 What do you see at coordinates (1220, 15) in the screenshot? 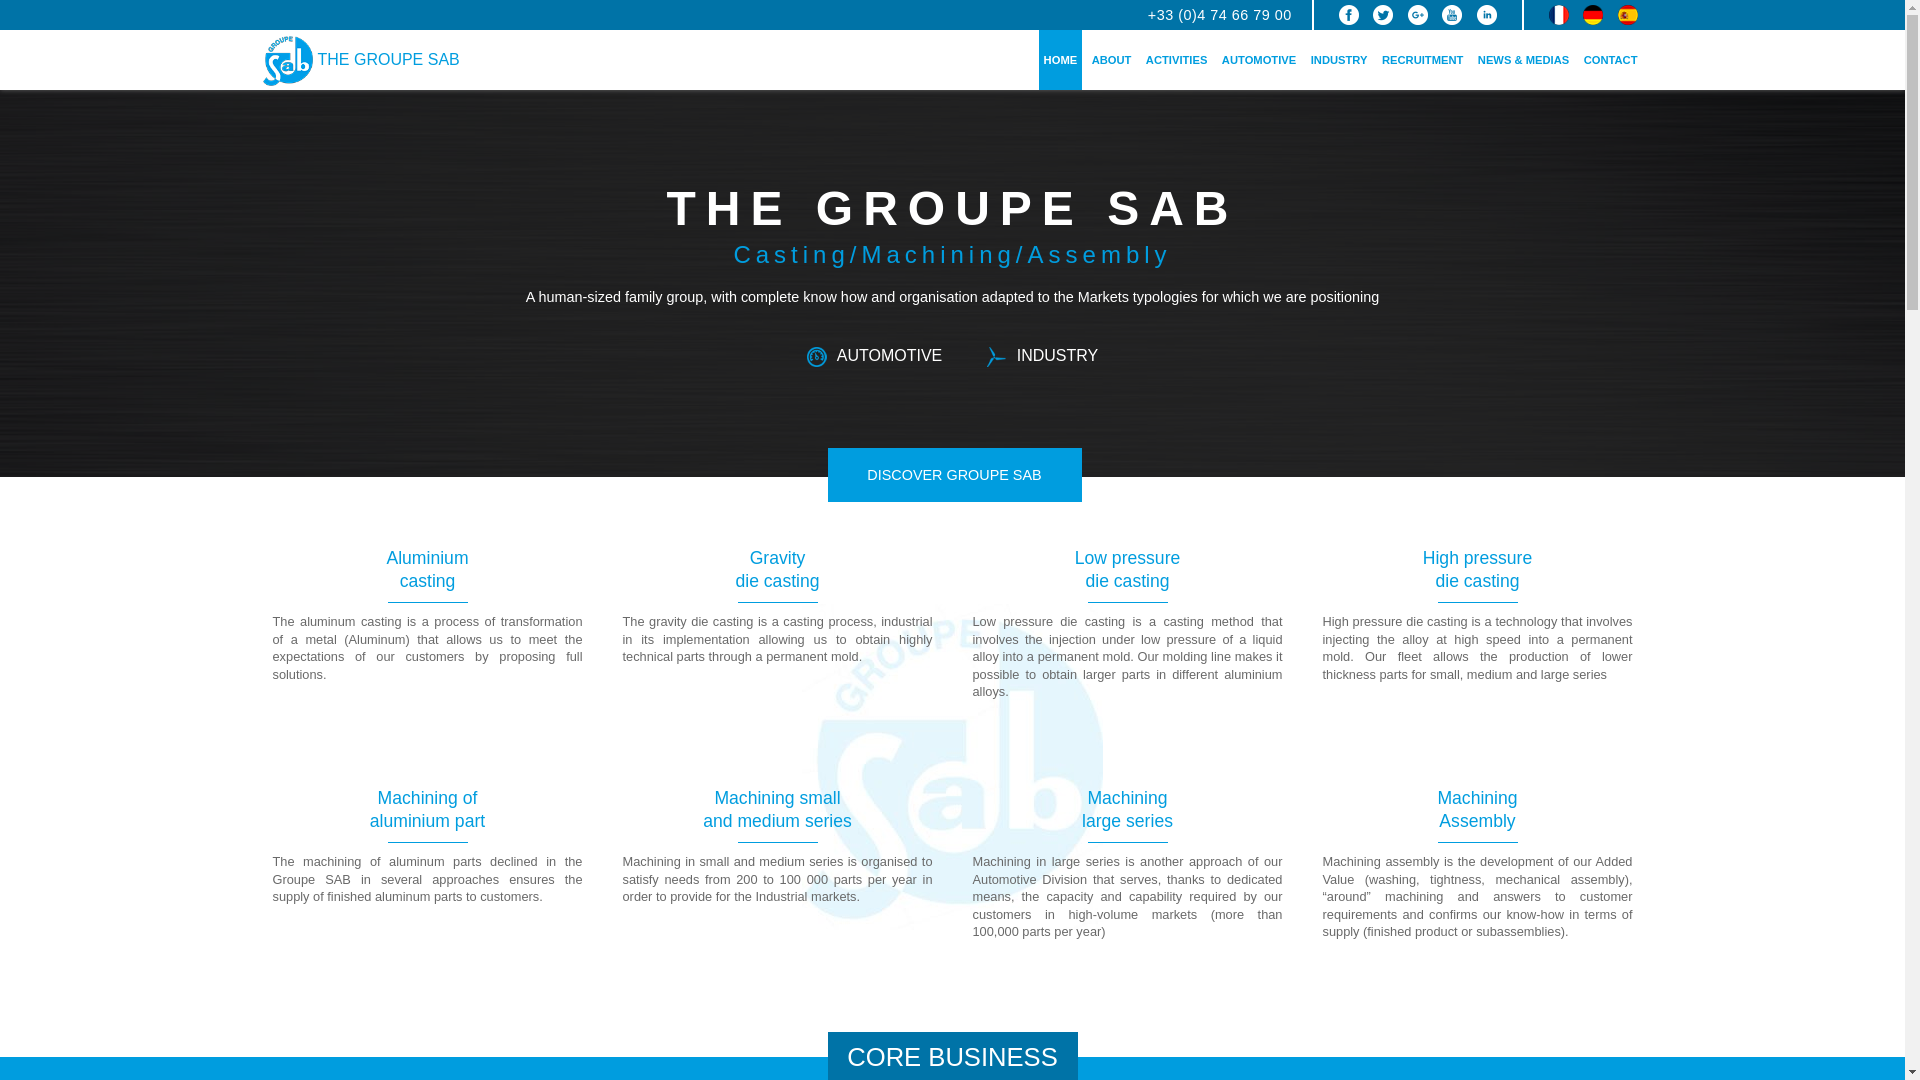
I see `Groupe SAB` at bounding box center [1220, 15].